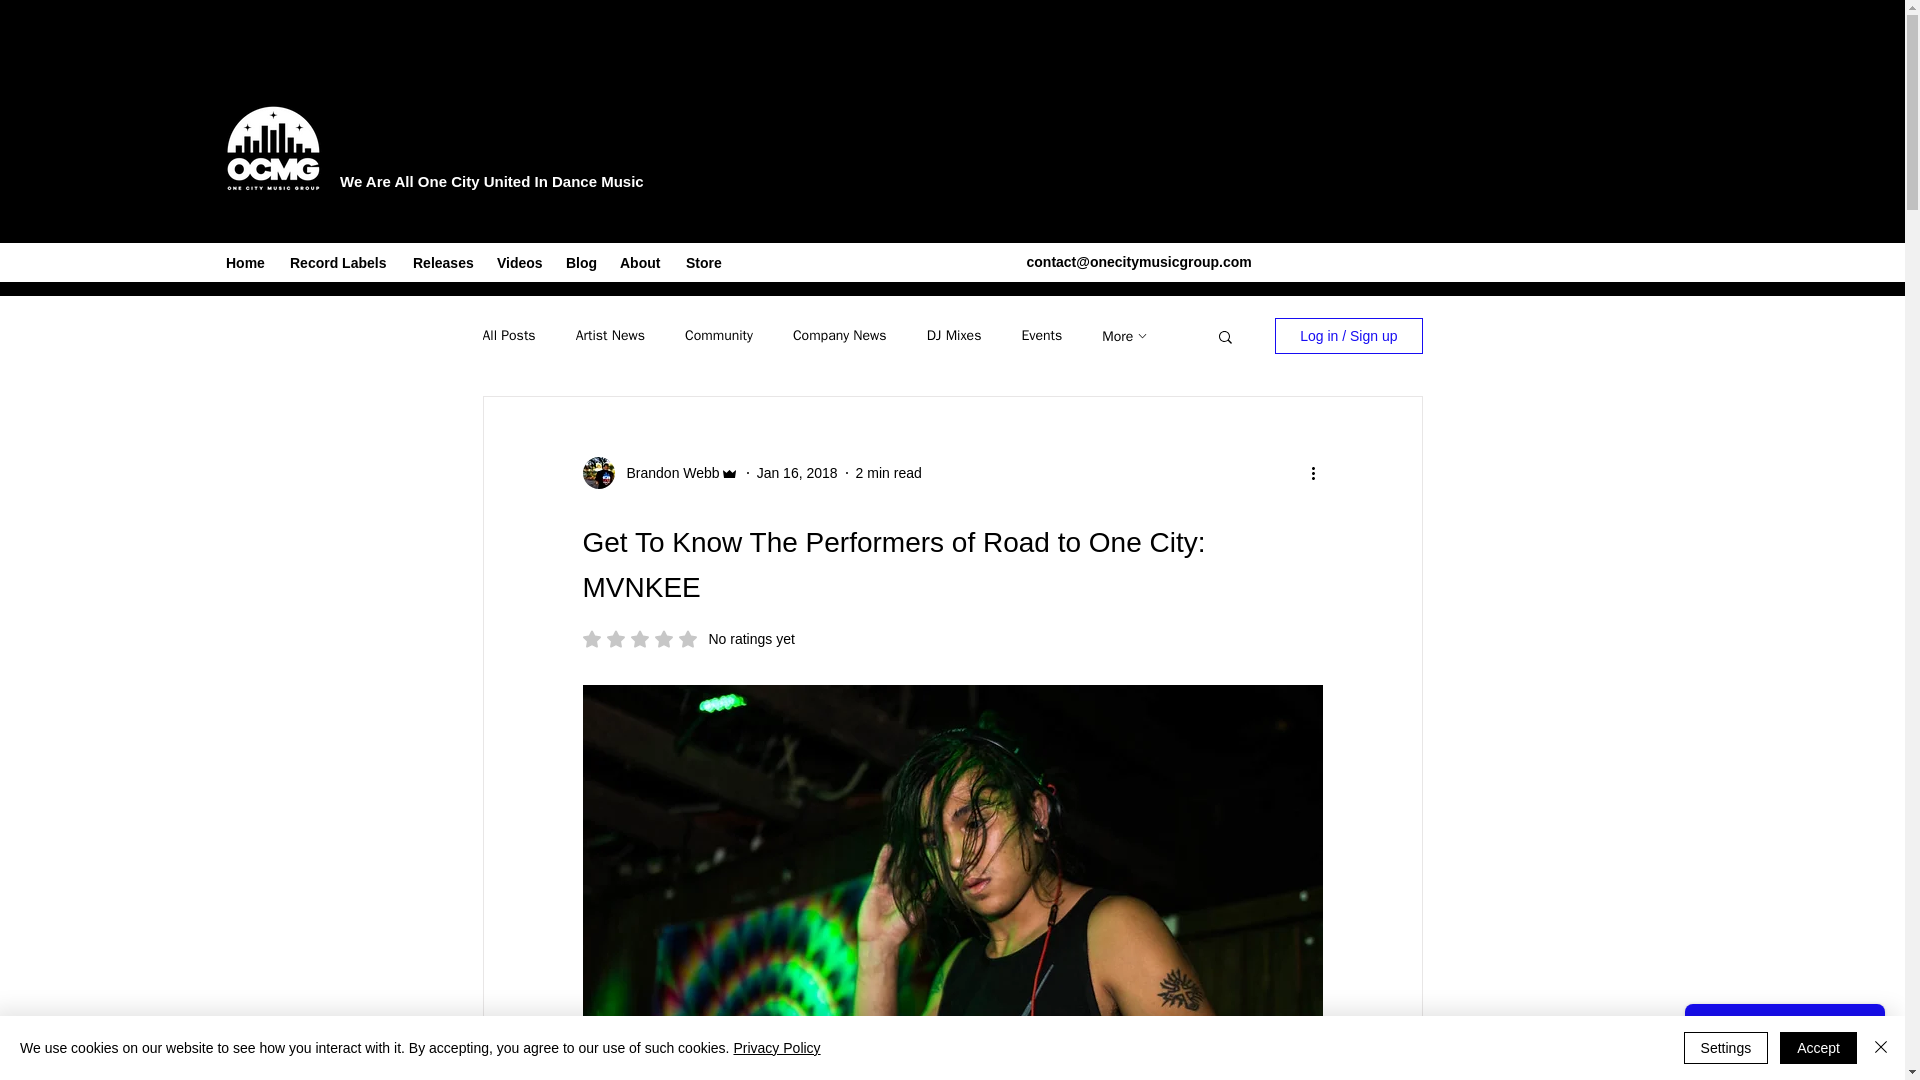  I want to click on Store, so click(705, 262).